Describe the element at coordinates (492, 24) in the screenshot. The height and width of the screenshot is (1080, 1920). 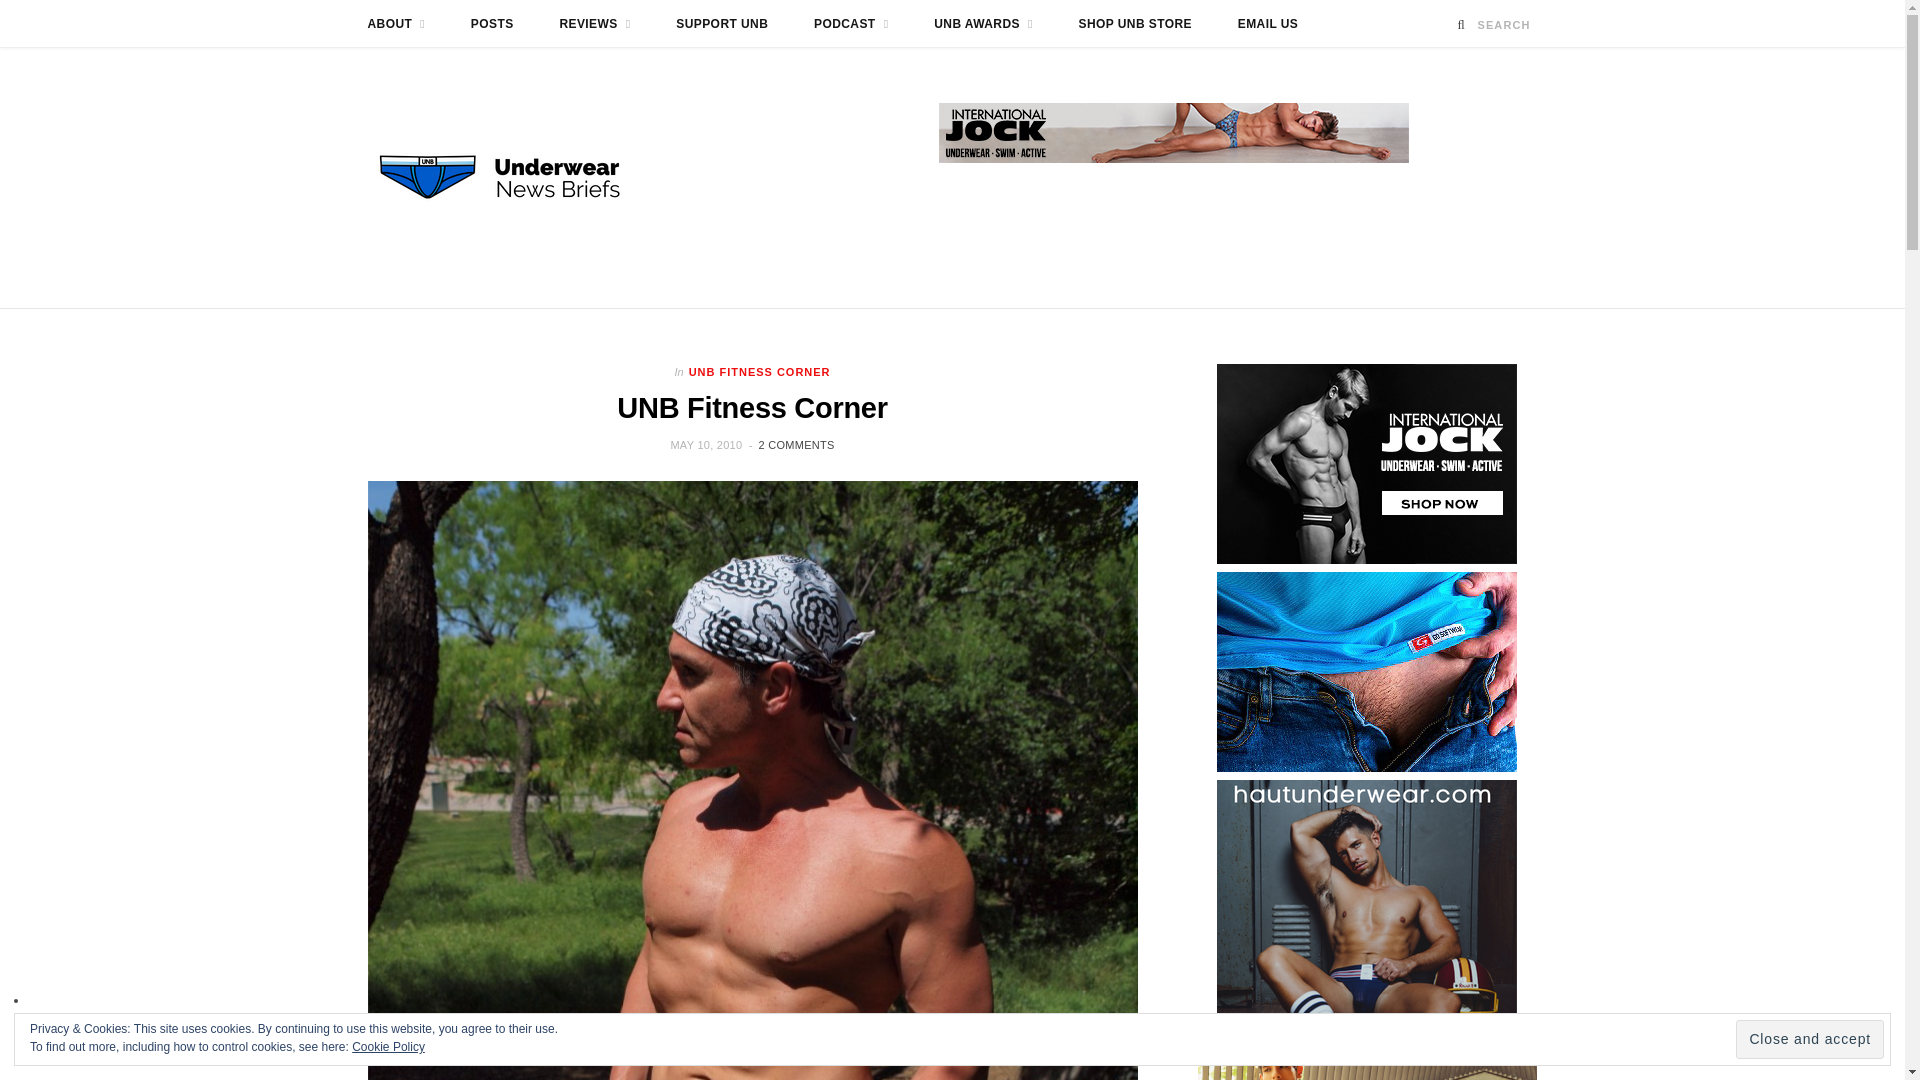
I see `POSTS` at that location.